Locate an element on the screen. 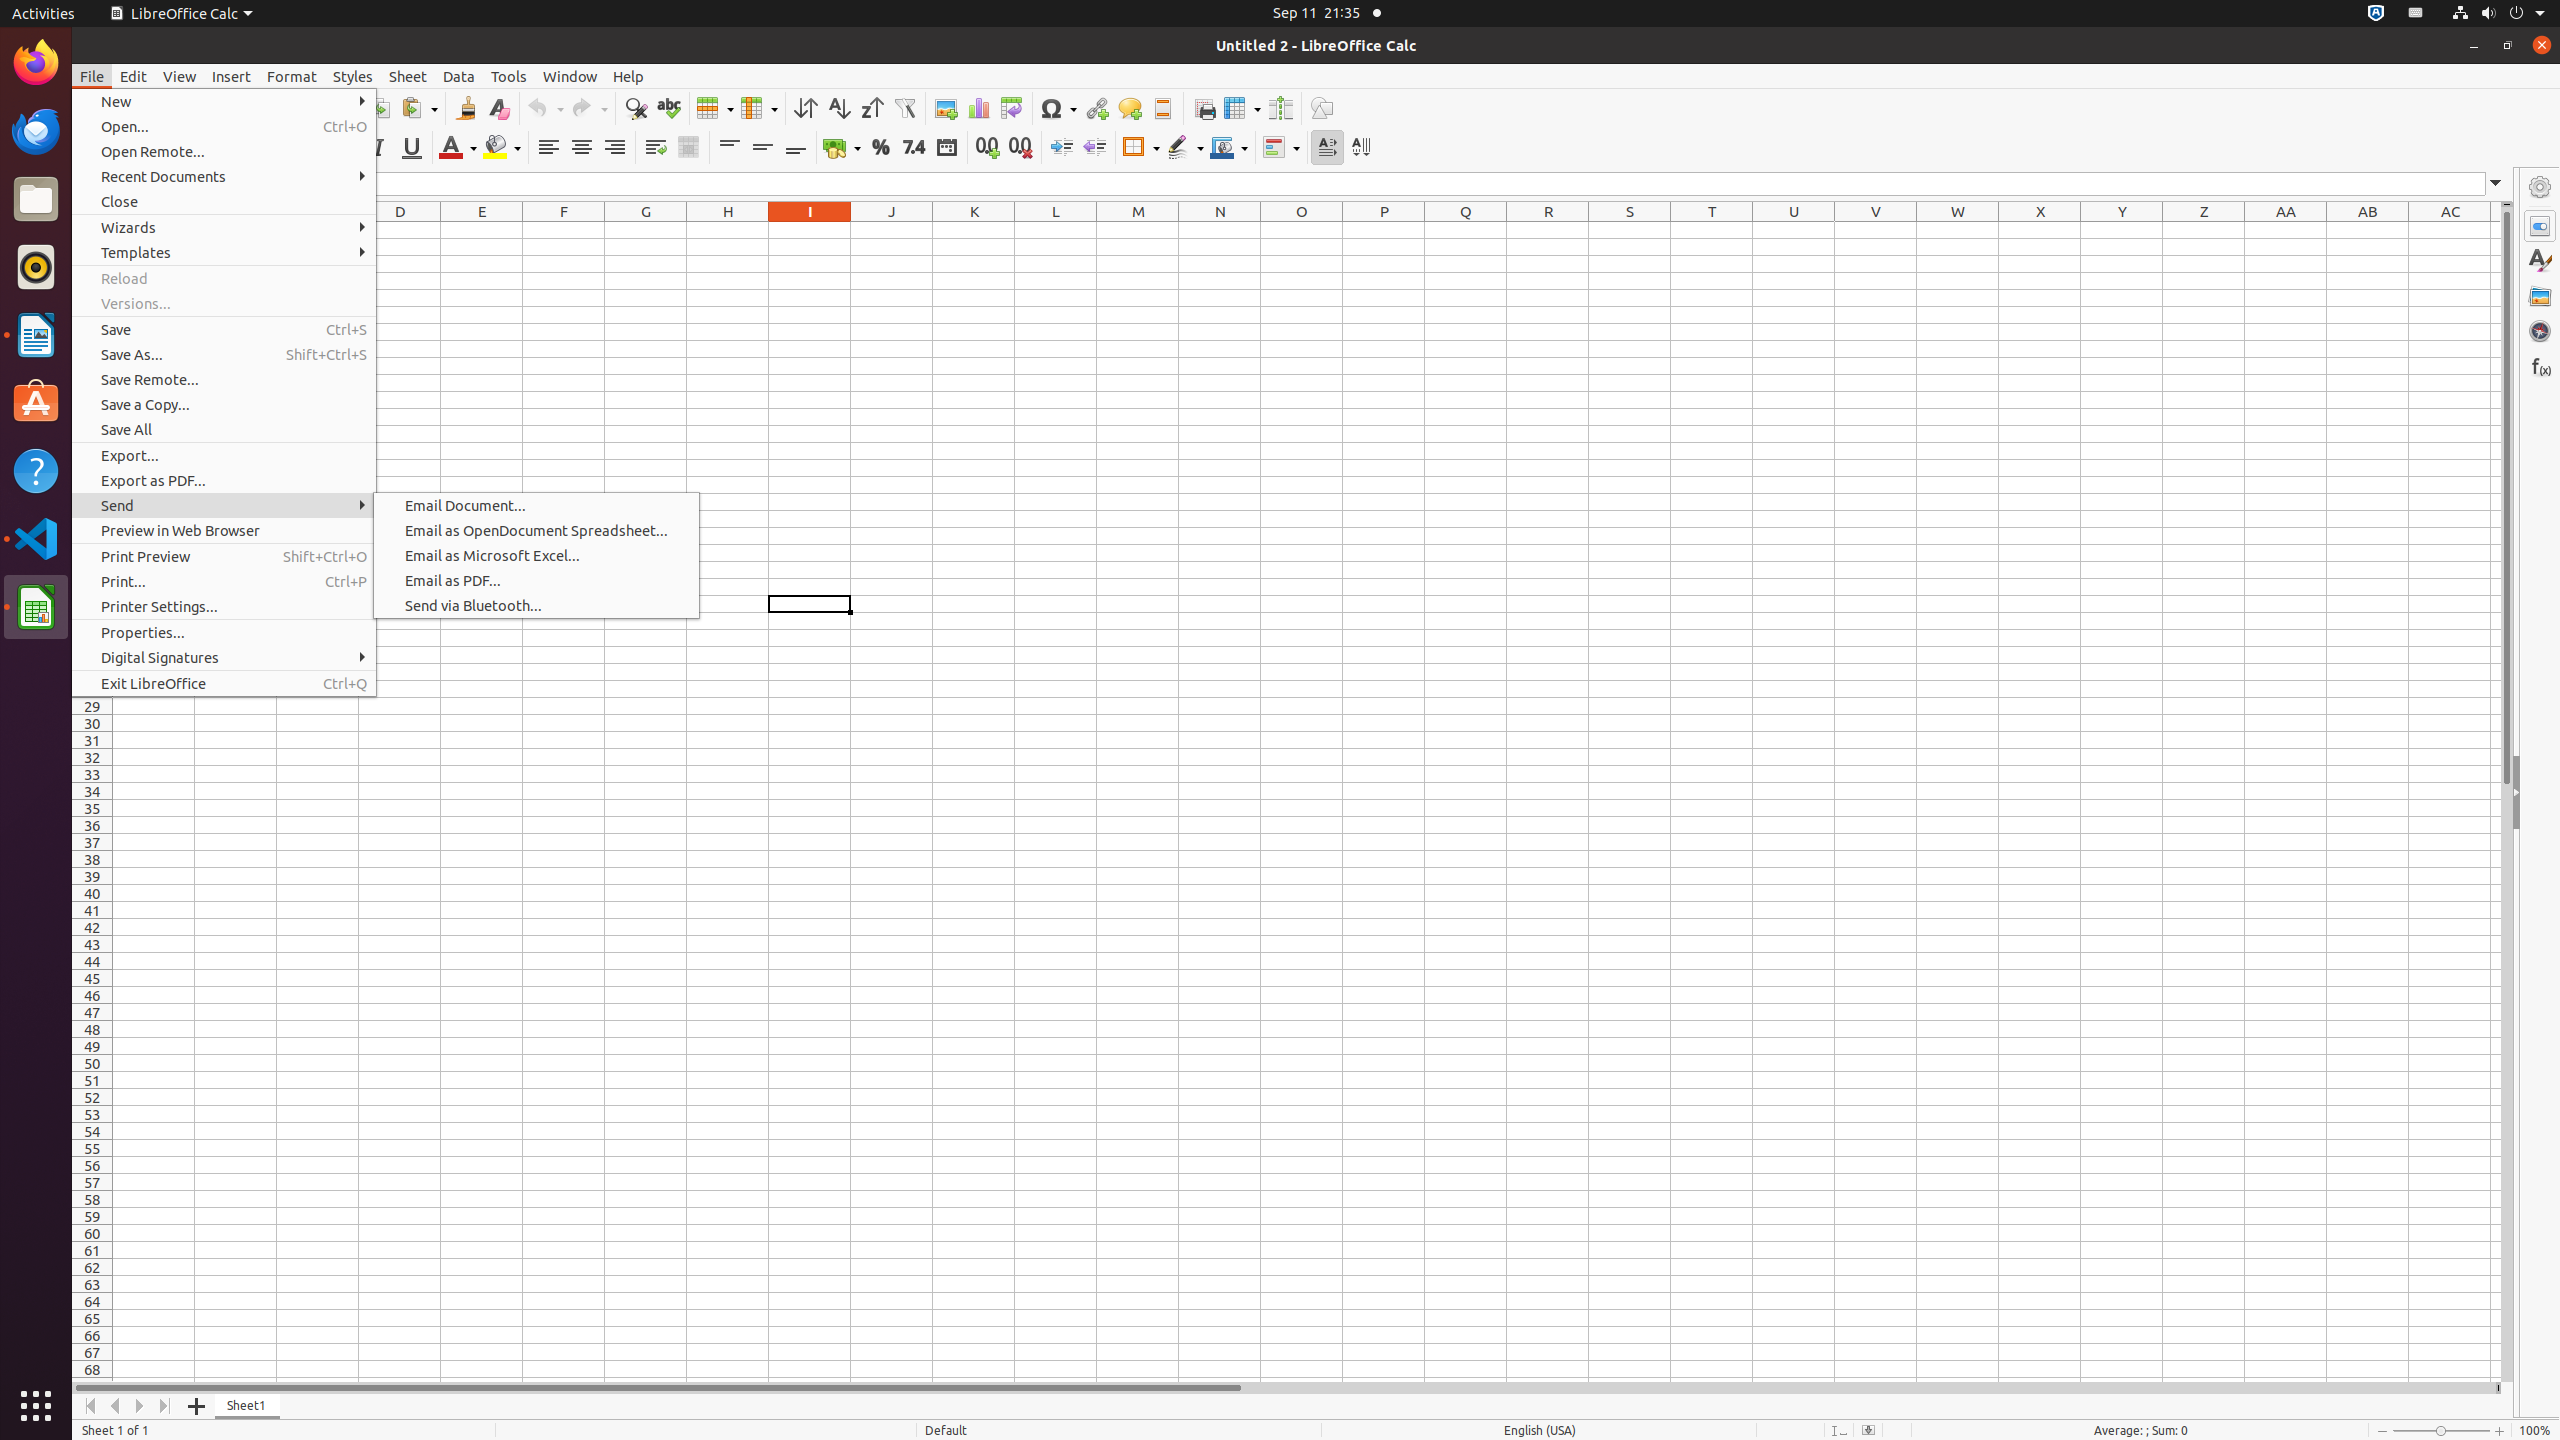 This screenshot has width=2560, height=1440. Row is located at coordinates (715, 108).